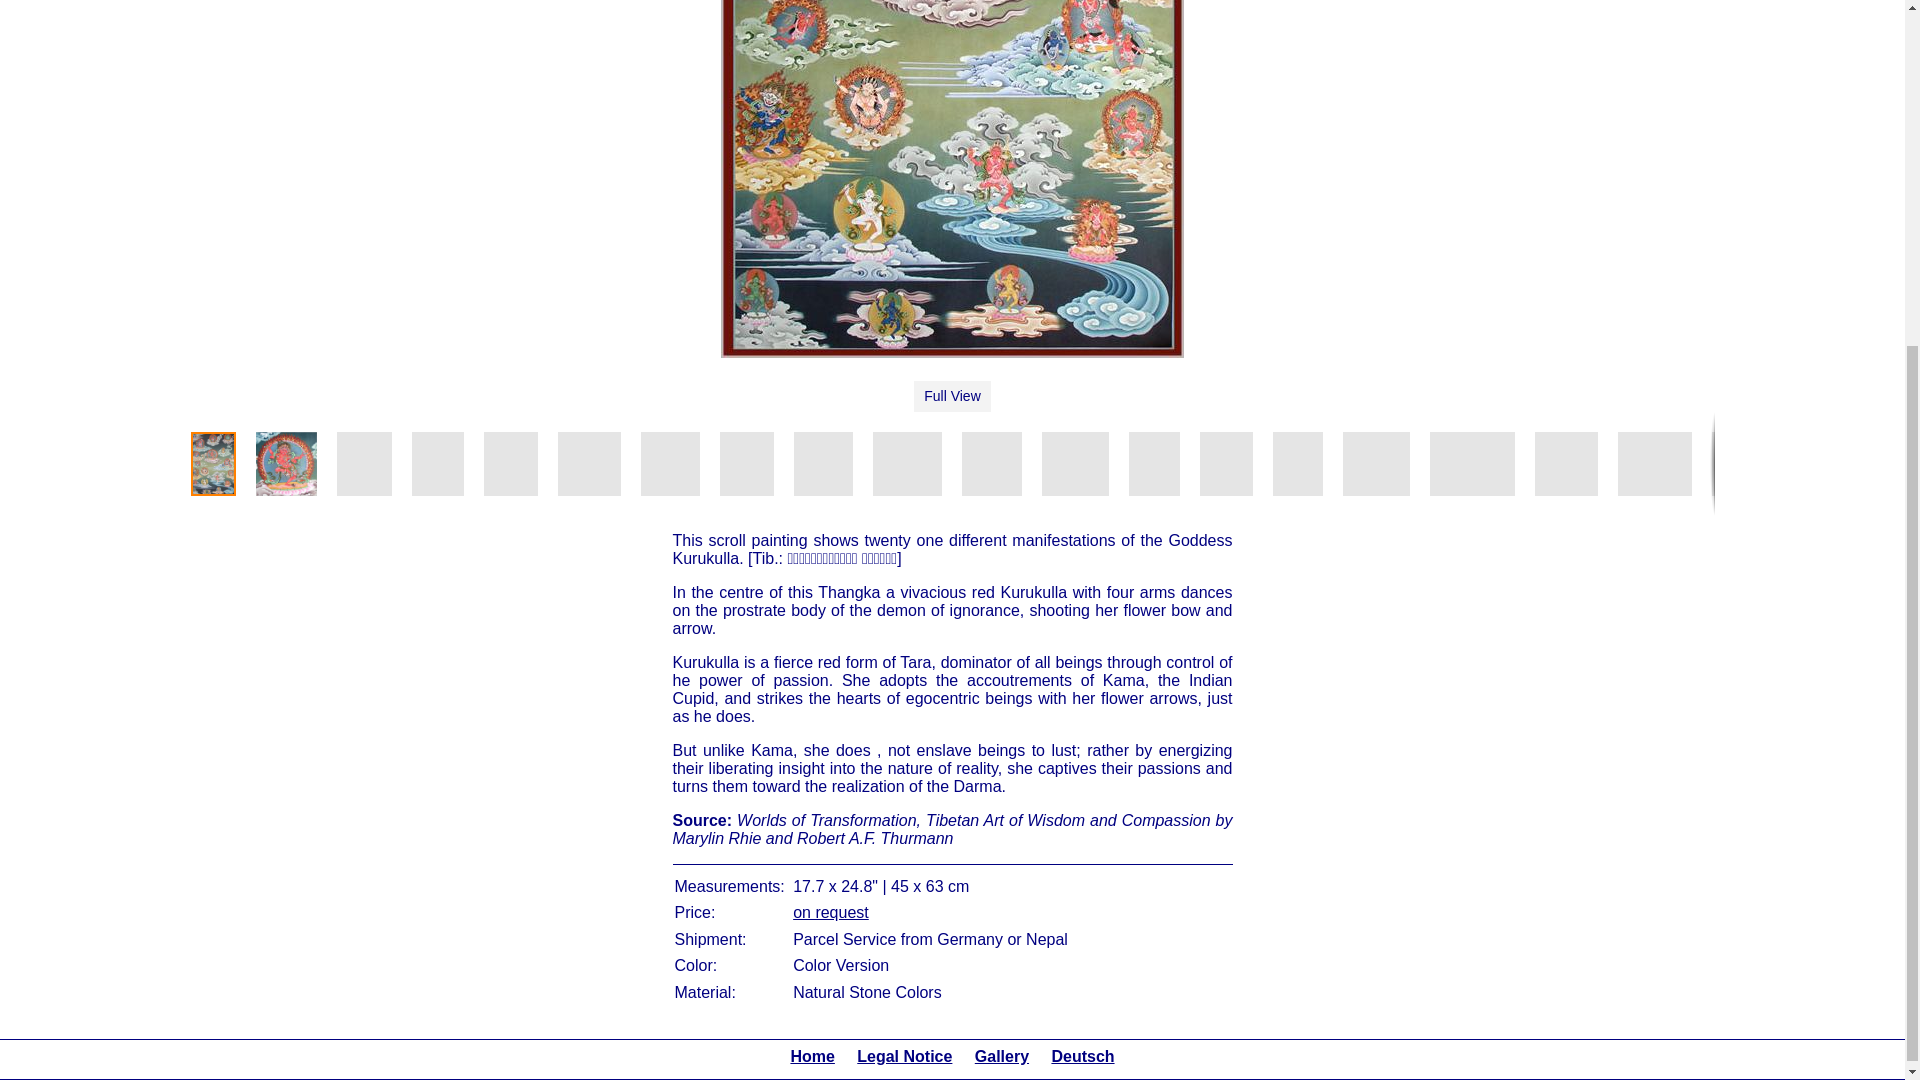 The height and width of the screenshot is (1080, 1920). I want to click on Deutsch, so click(1082, 1056).